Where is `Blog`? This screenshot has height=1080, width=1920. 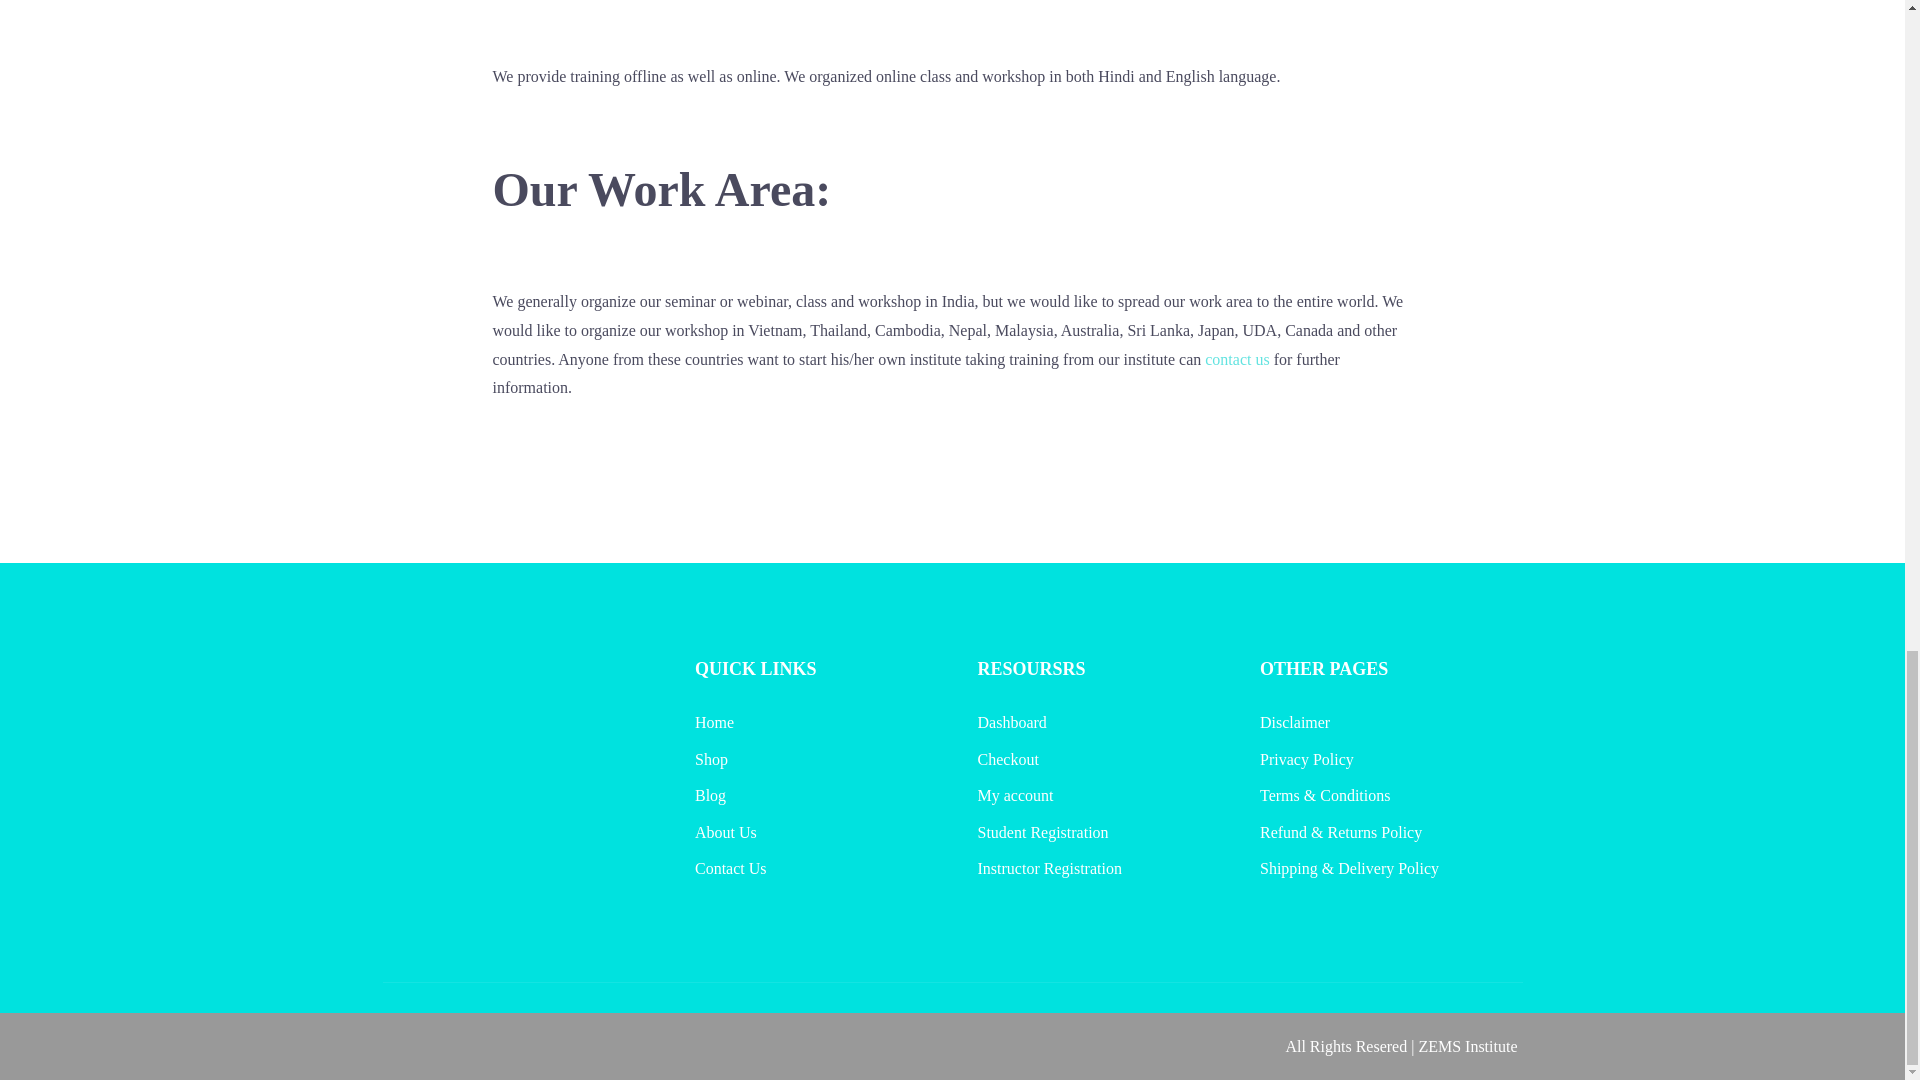 Blog is located at coordinates (710, 795).